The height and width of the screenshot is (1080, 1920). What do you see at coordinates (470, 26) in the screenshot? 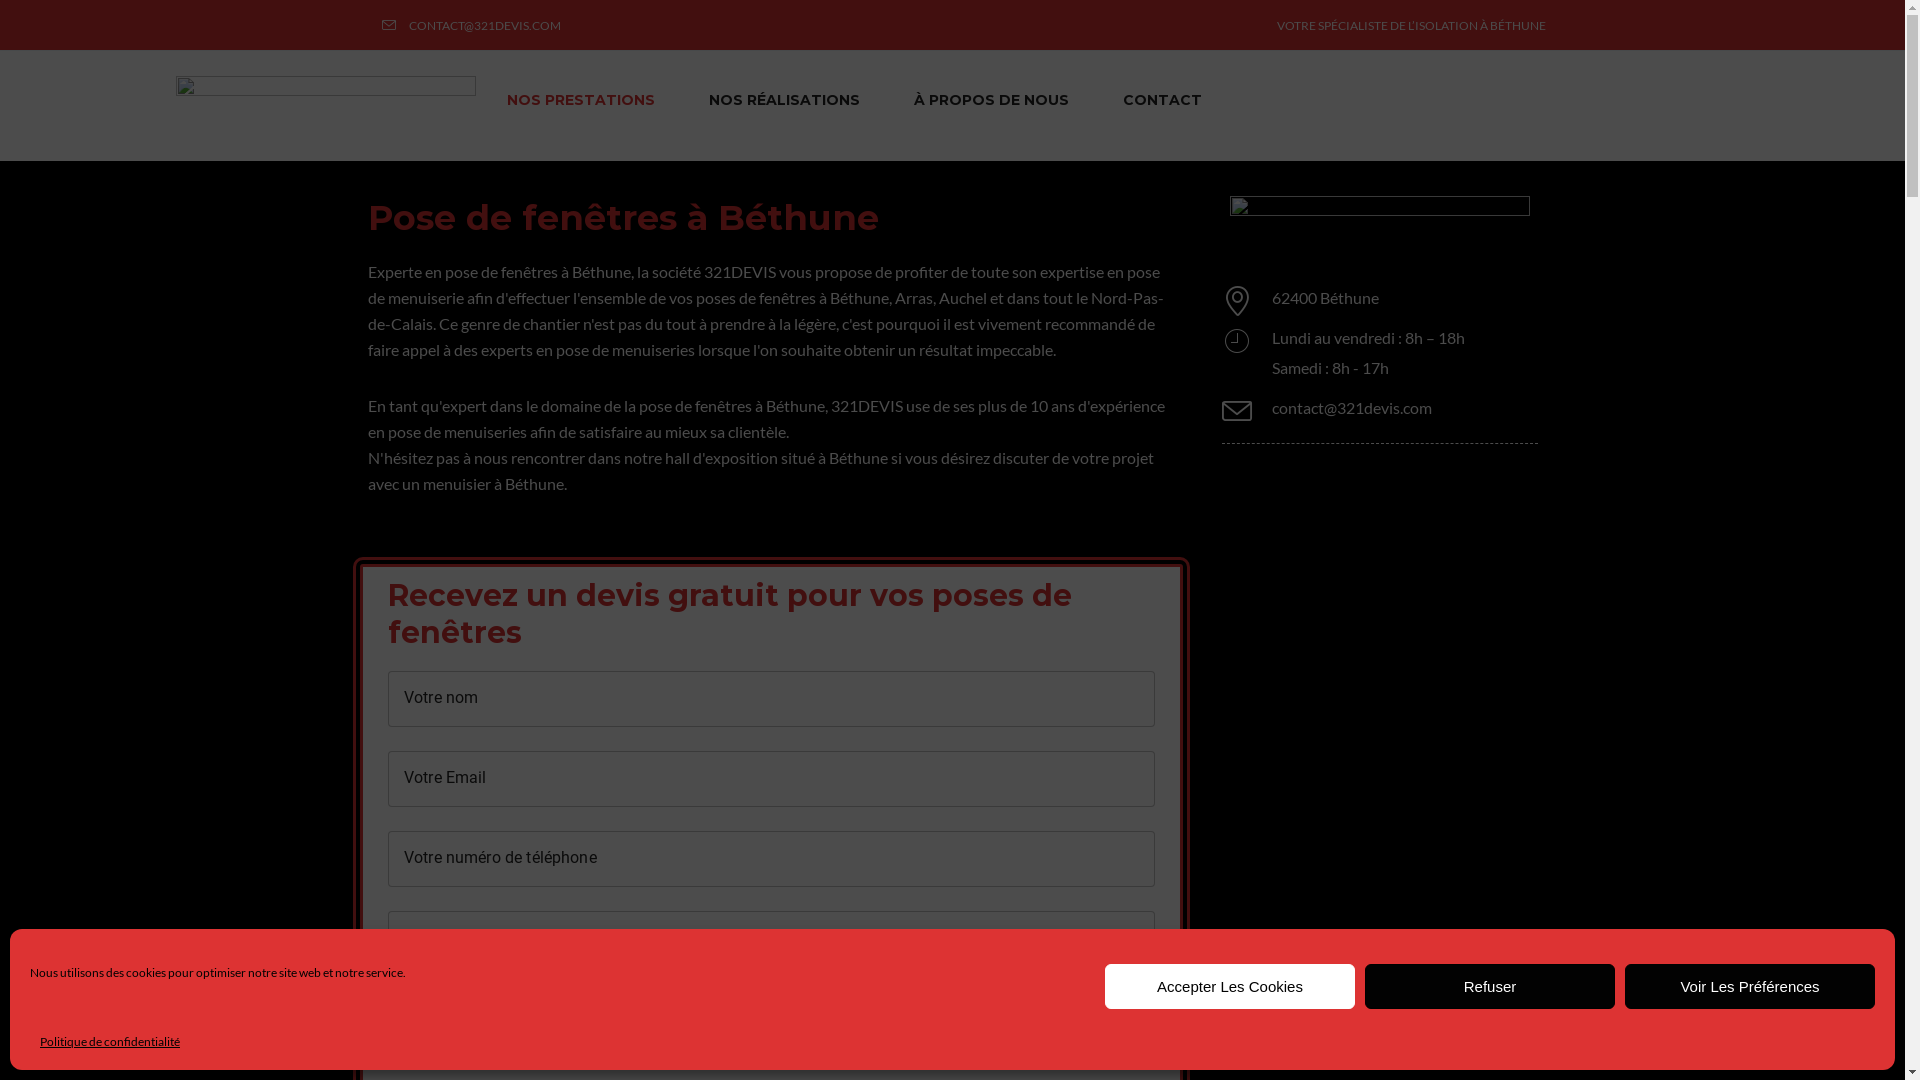
I see `CONTACT@321DEVIS.COM` at bounding box center [470, 26].